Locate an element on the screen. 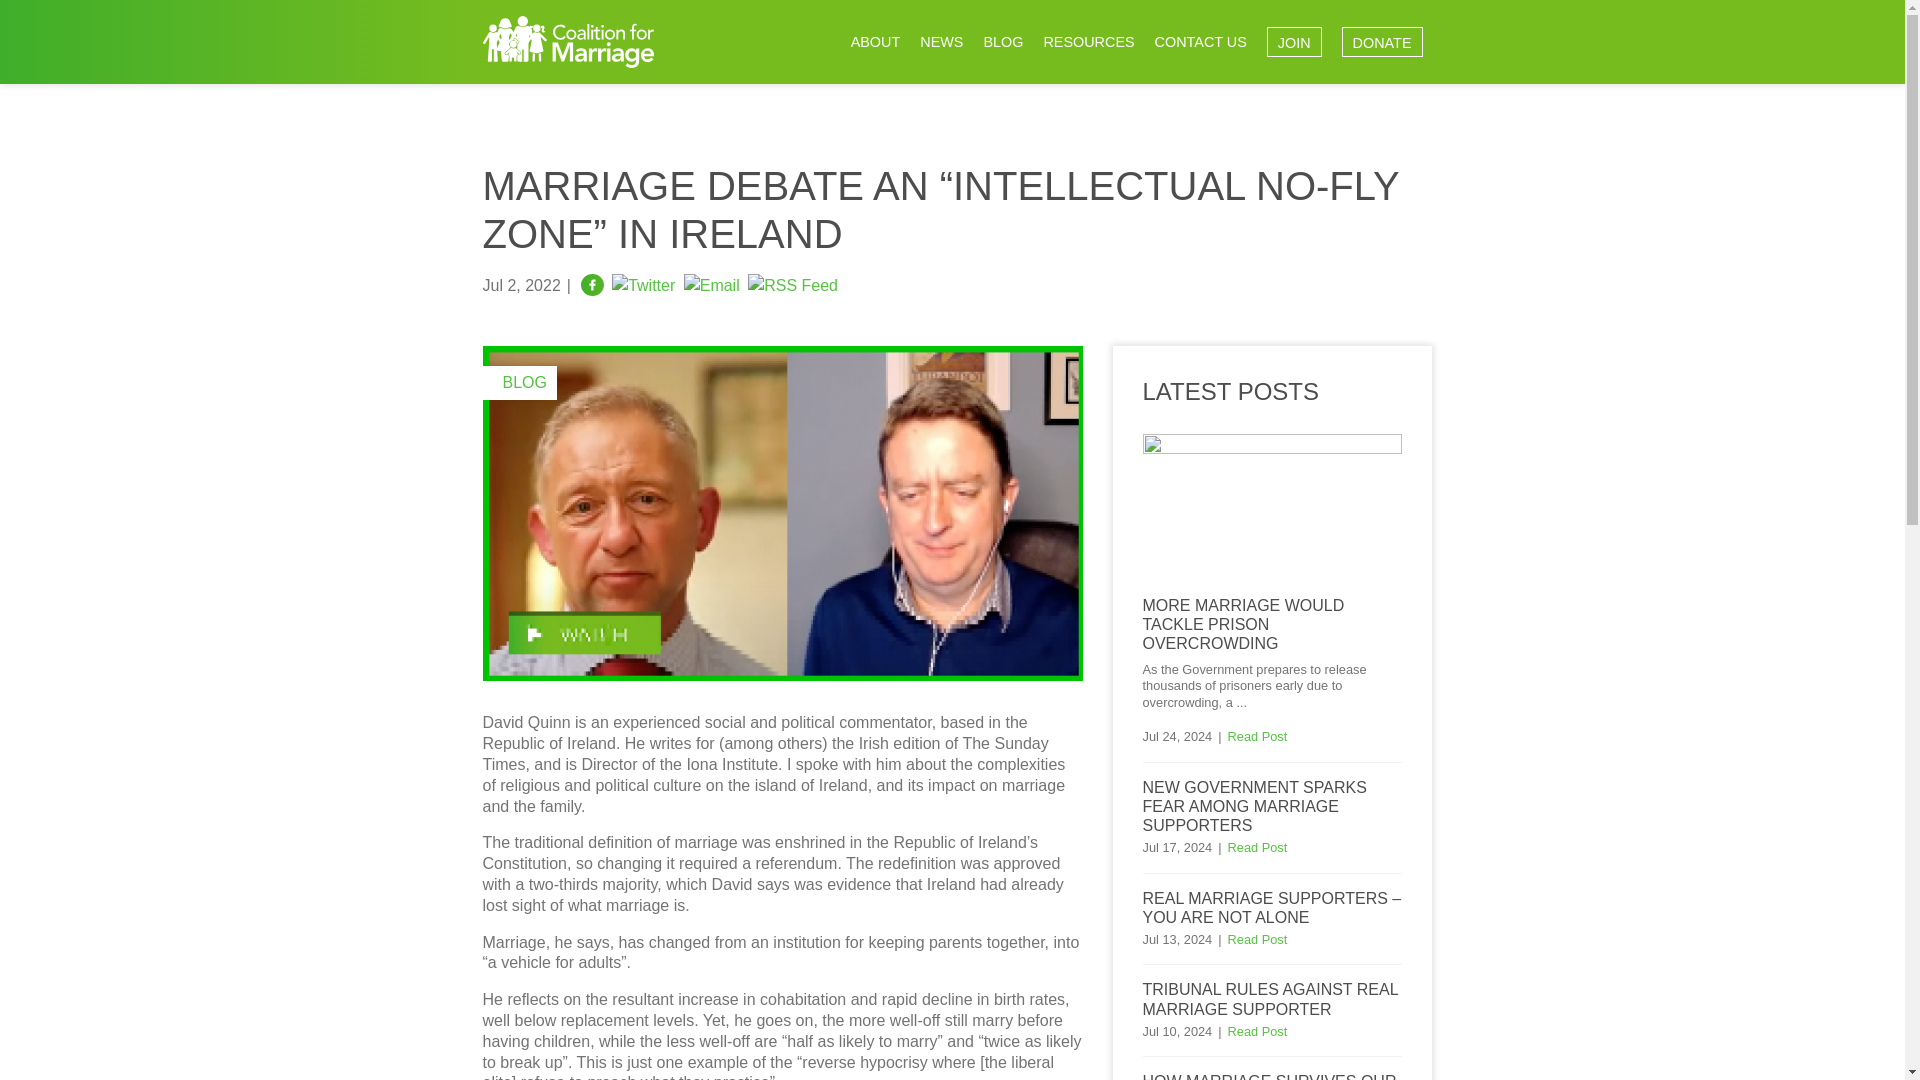  Read Post is located at coordinates (1258, 848).